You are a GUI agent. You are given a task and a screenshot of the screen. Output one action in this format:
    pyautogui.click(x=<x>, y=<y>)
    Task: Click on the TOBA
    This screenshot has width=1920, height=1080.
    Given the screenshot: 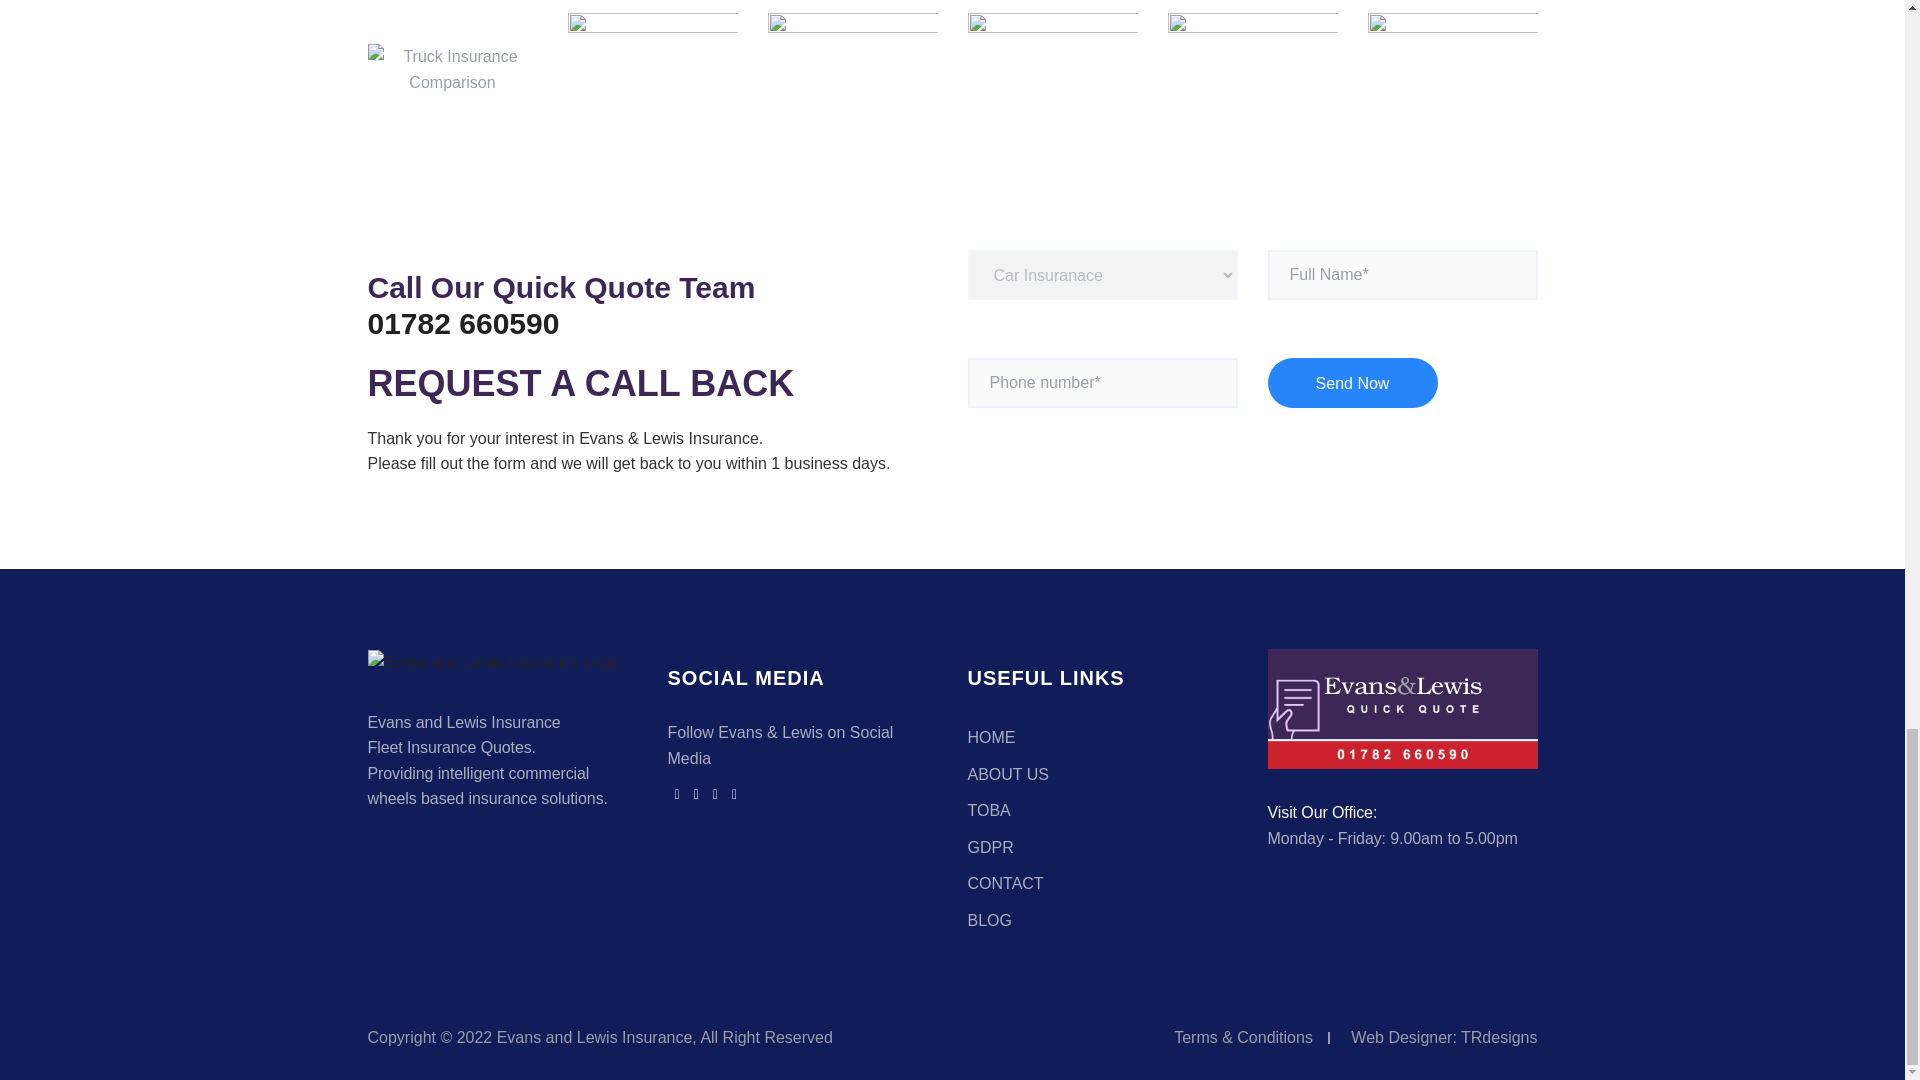 What is the action you would take?
    pyautogui.click(x=989, y=810)
    